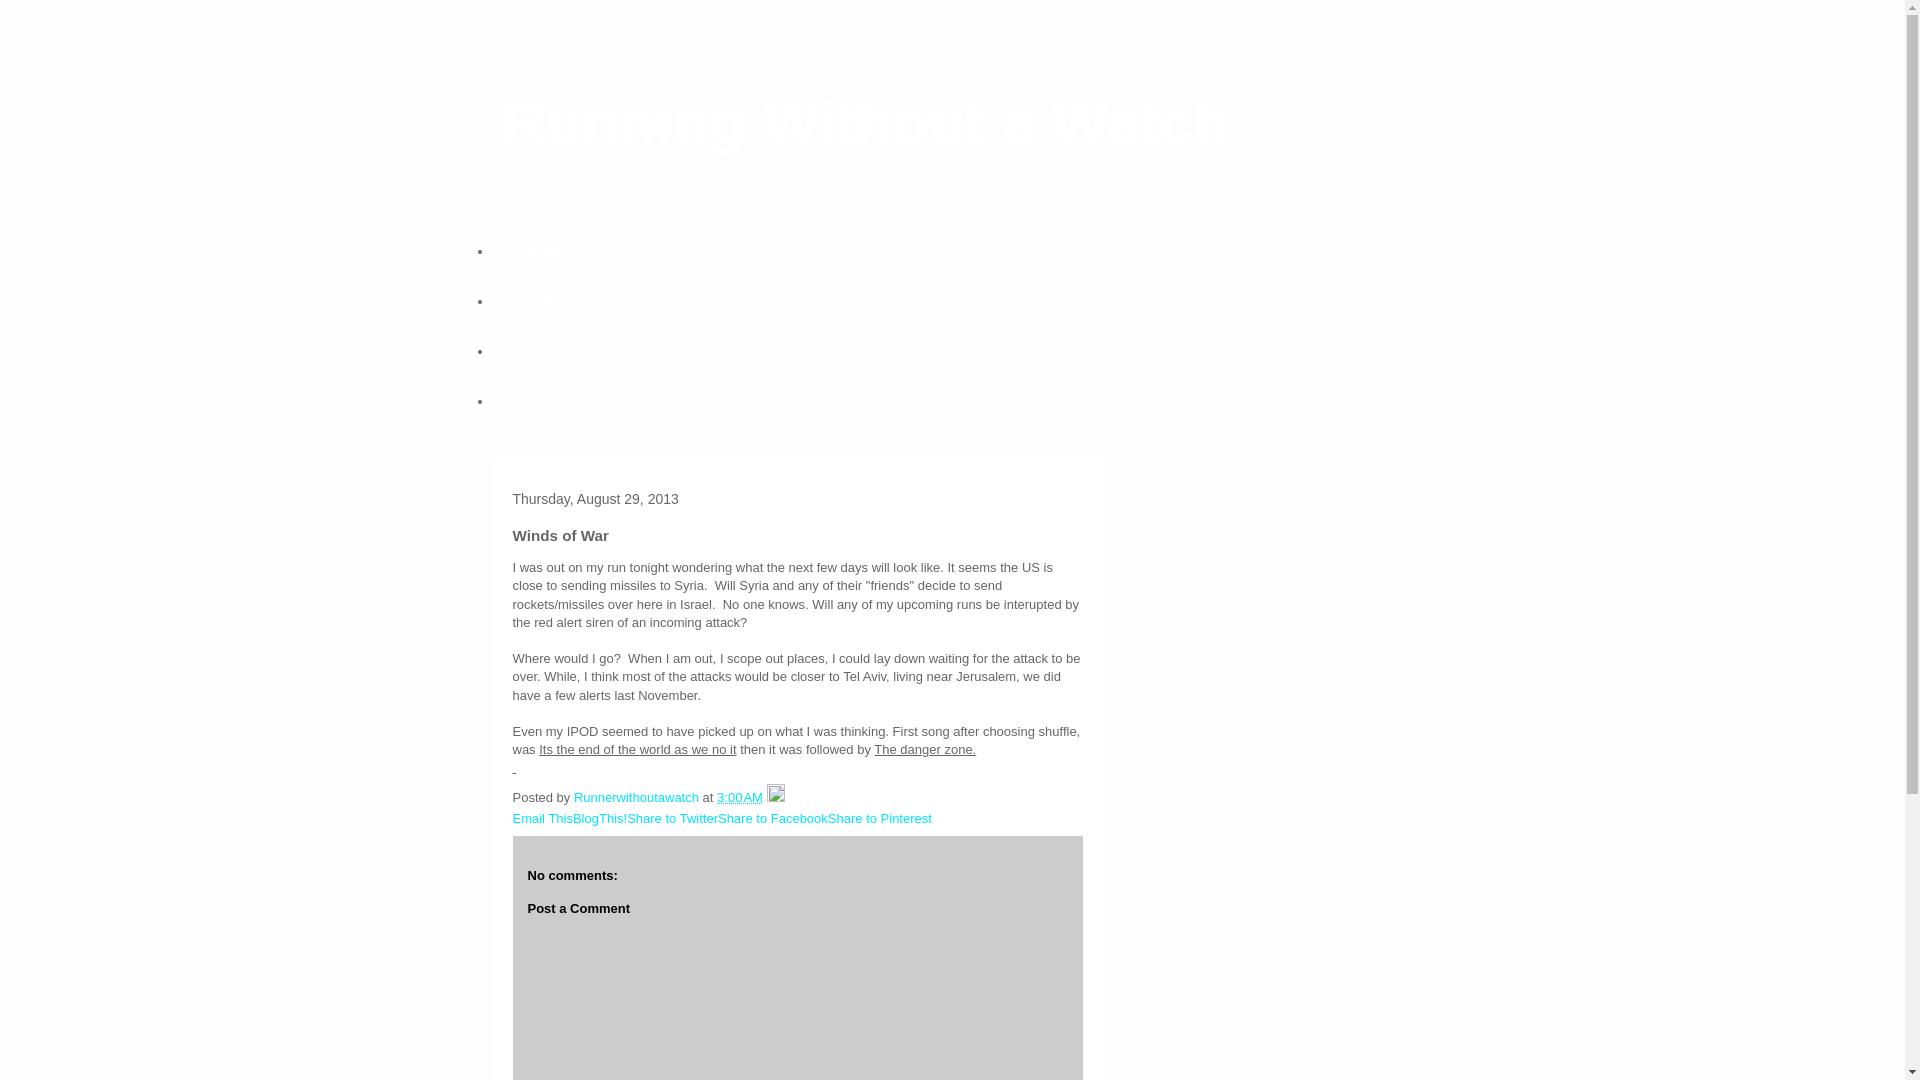 The height and width of the screenshot is (1080, 1920). Describe the element at coordinates (772, 818) in the screenshot. I see `Share to Facebook` at that location.